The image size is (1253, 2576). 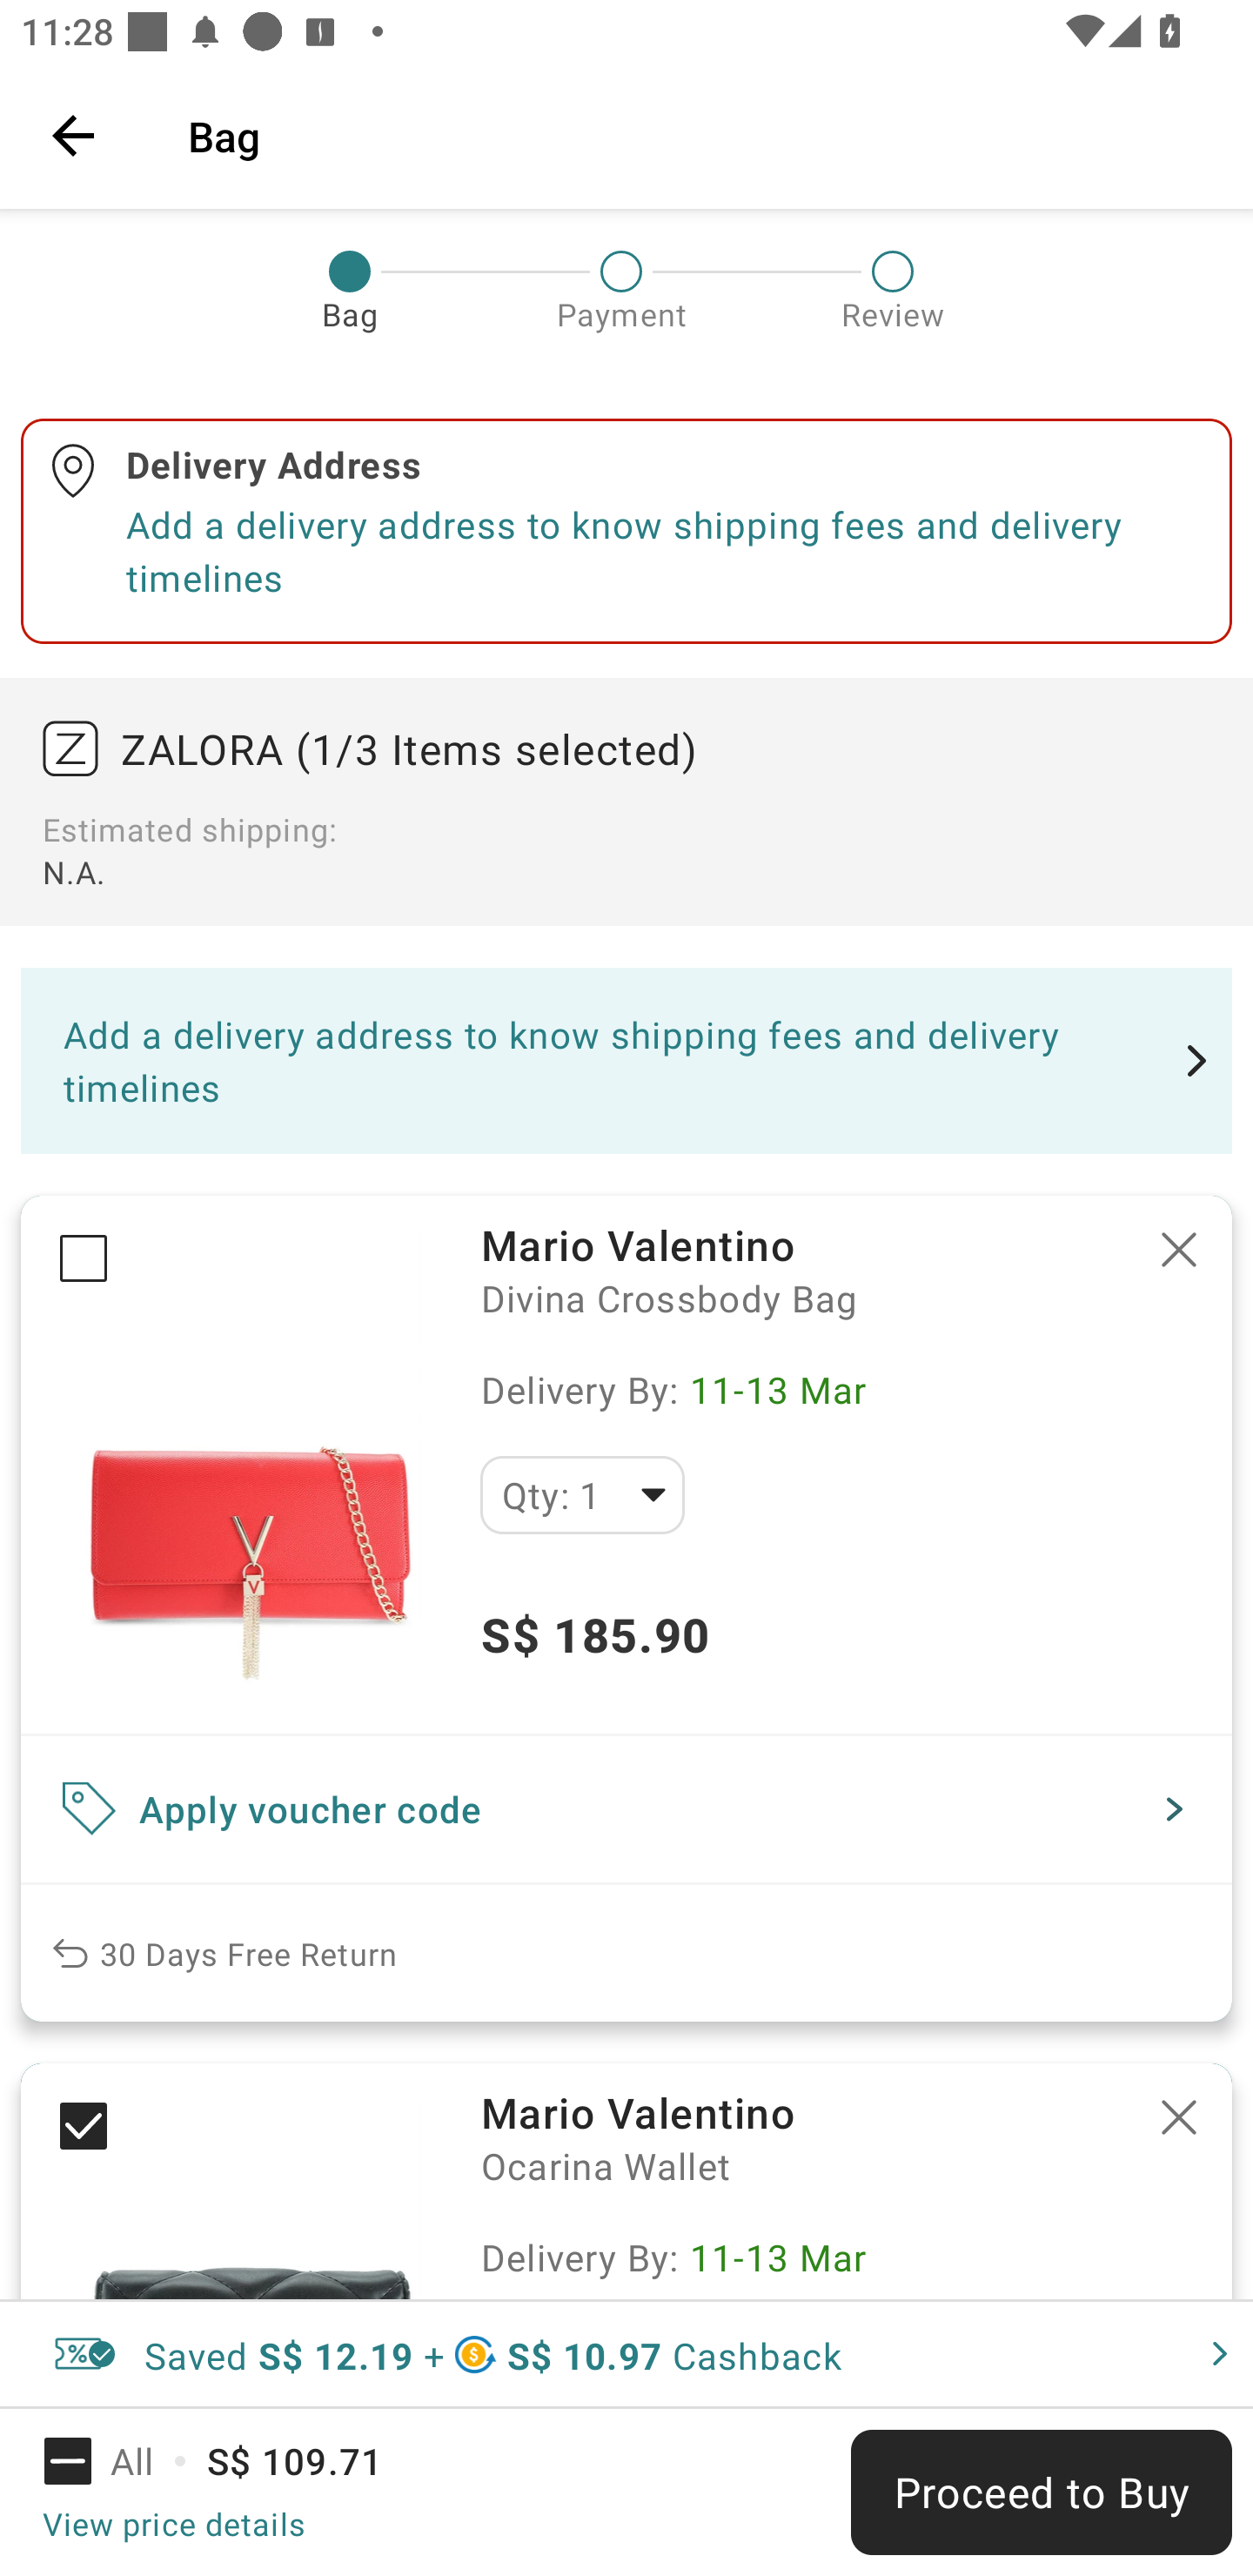 I want to click on Proceed to Buy, so click(x=1041, y=2492).